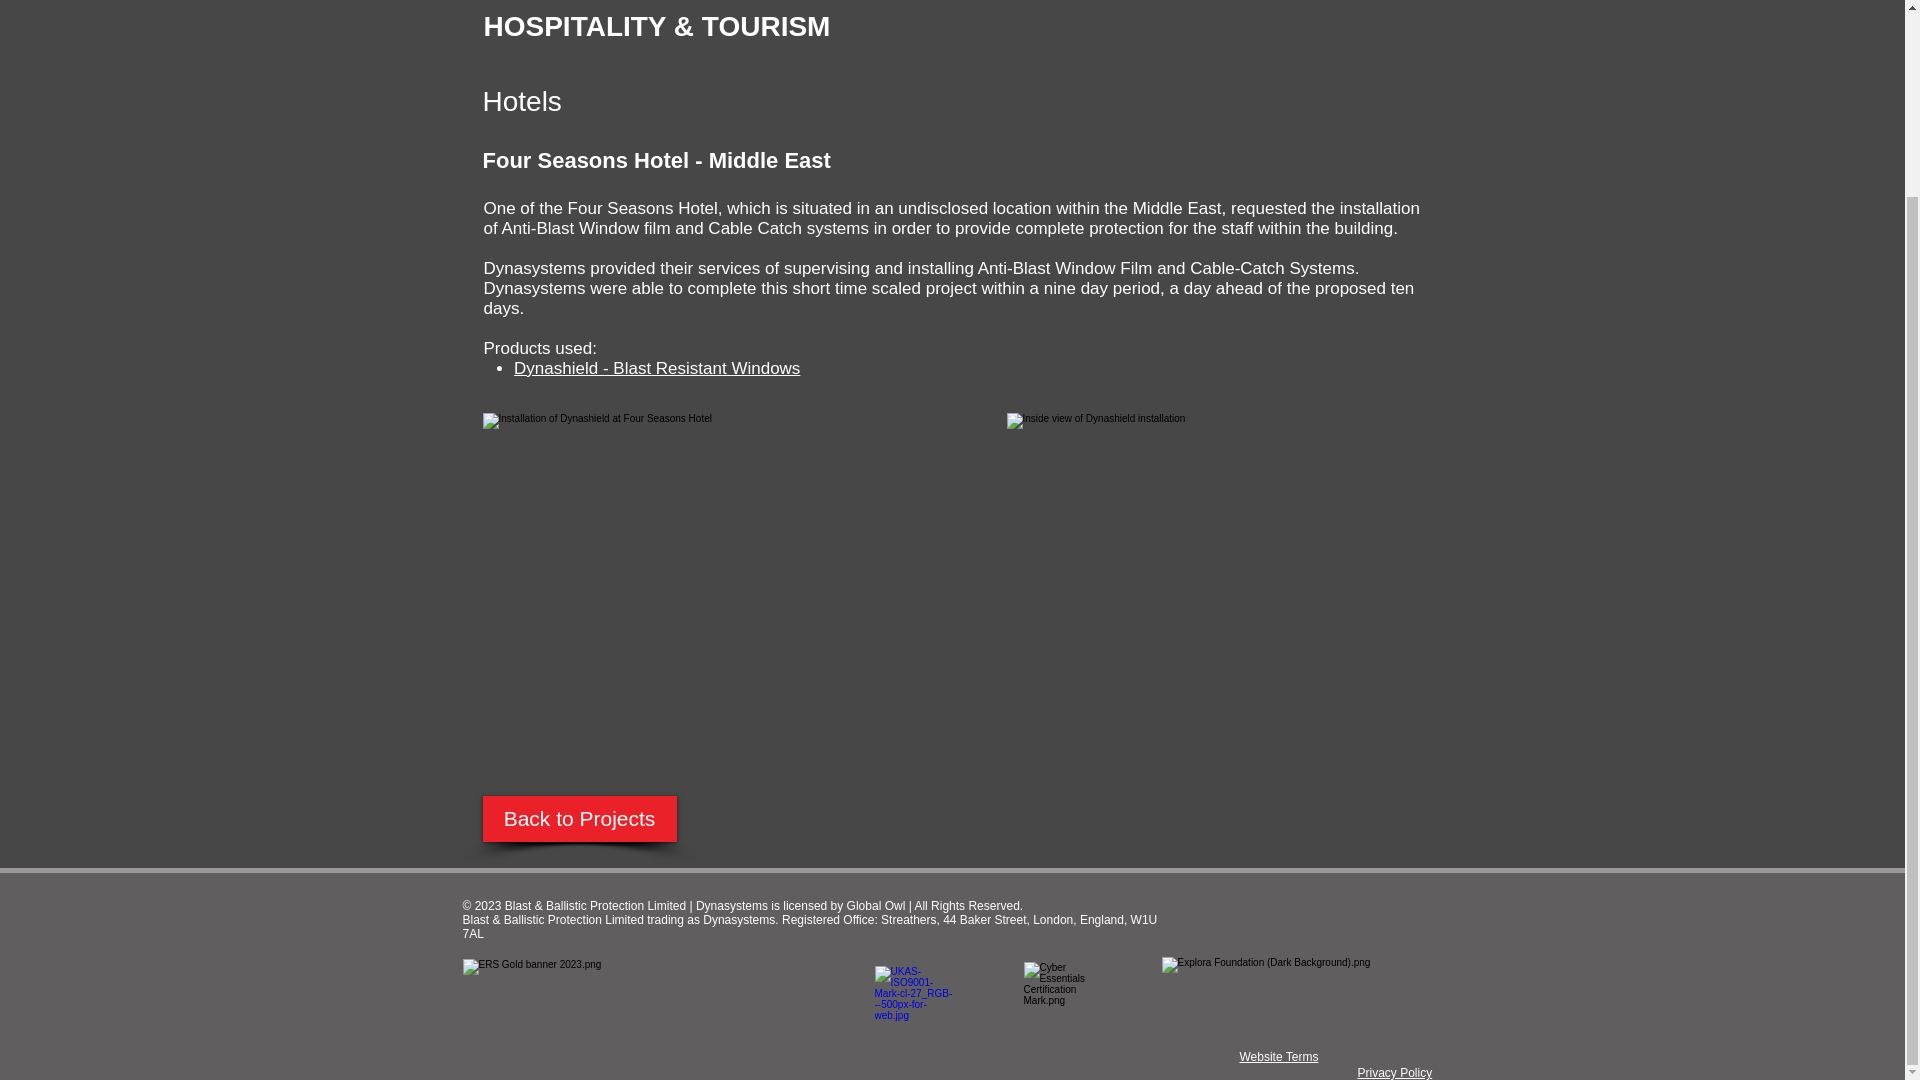 This screenshot has width=1920, height=1080. Describe the element at coordinates (657, 368) in the screenshot. I see `Dynashield - Blast Resistant Windows` at that location.